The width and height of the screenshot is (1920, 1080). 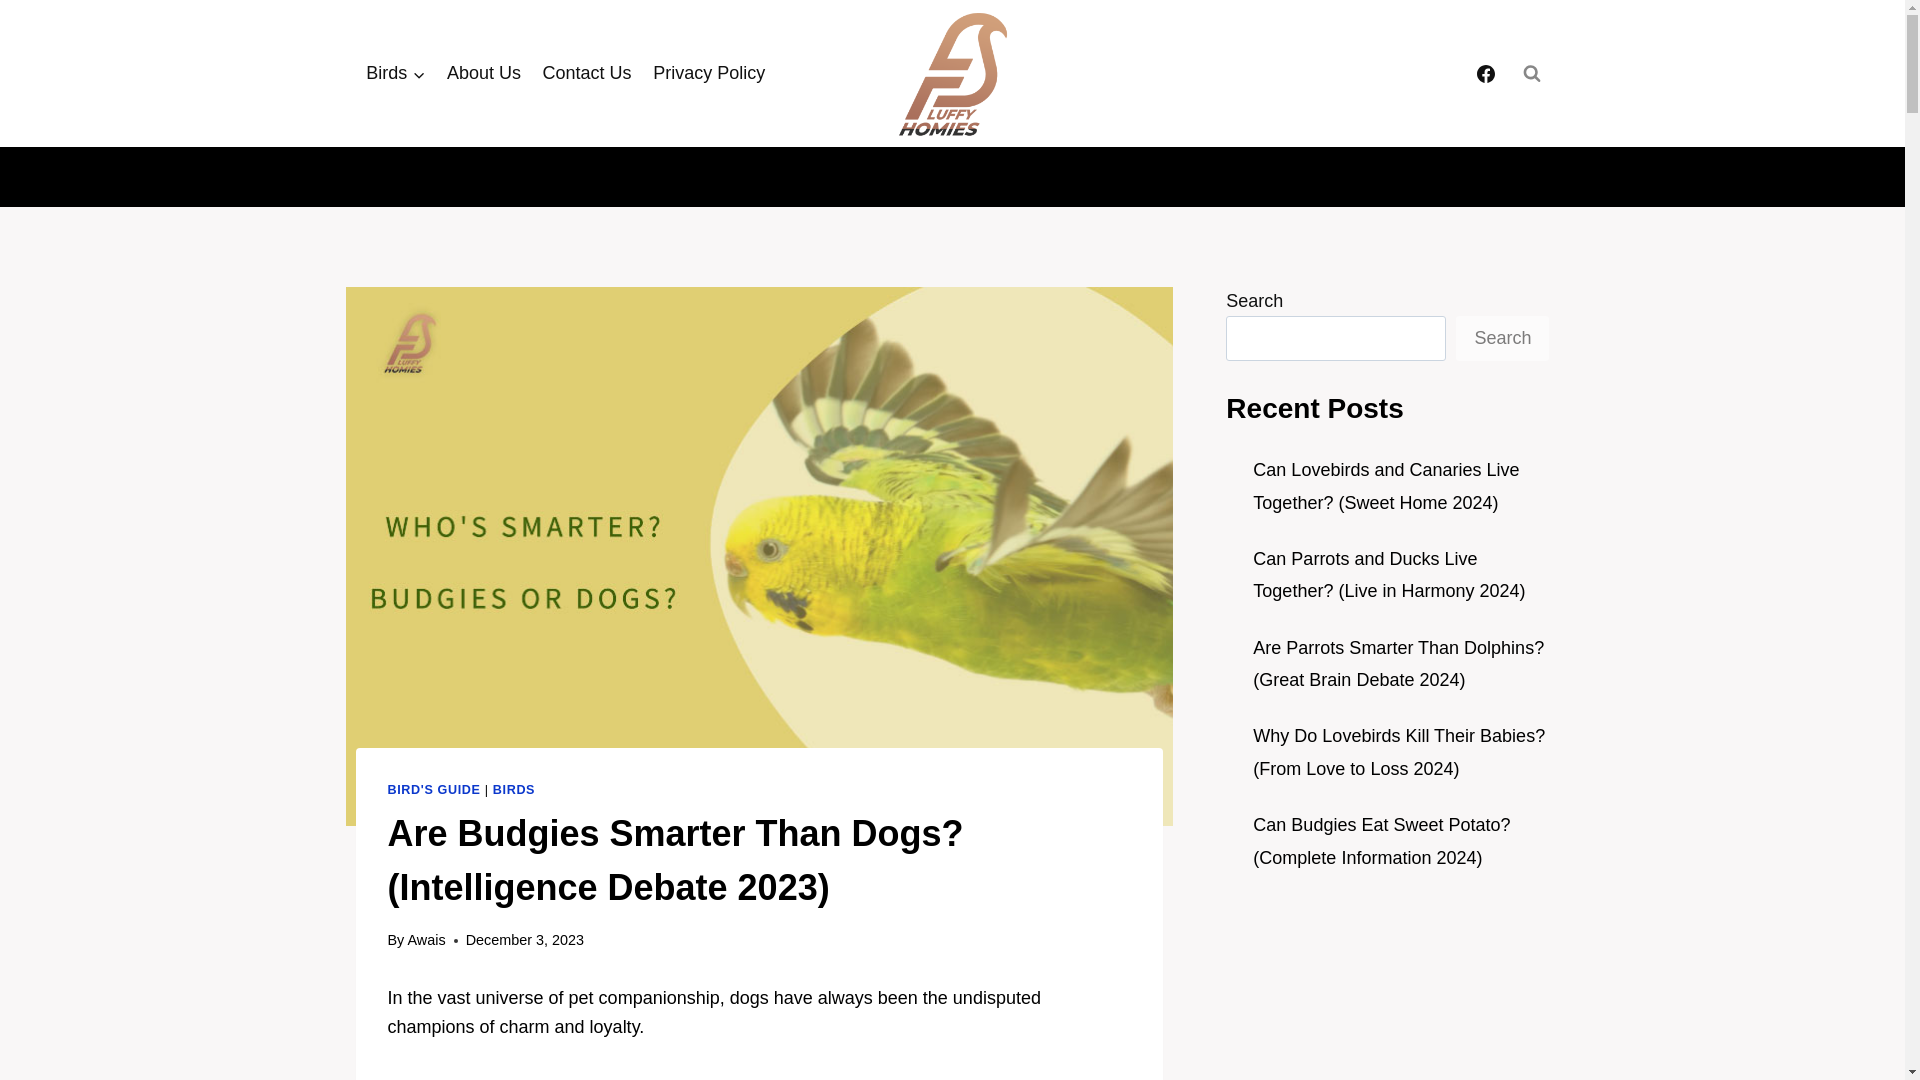 I want to click on BIRDS, so click(x=514, y=790).